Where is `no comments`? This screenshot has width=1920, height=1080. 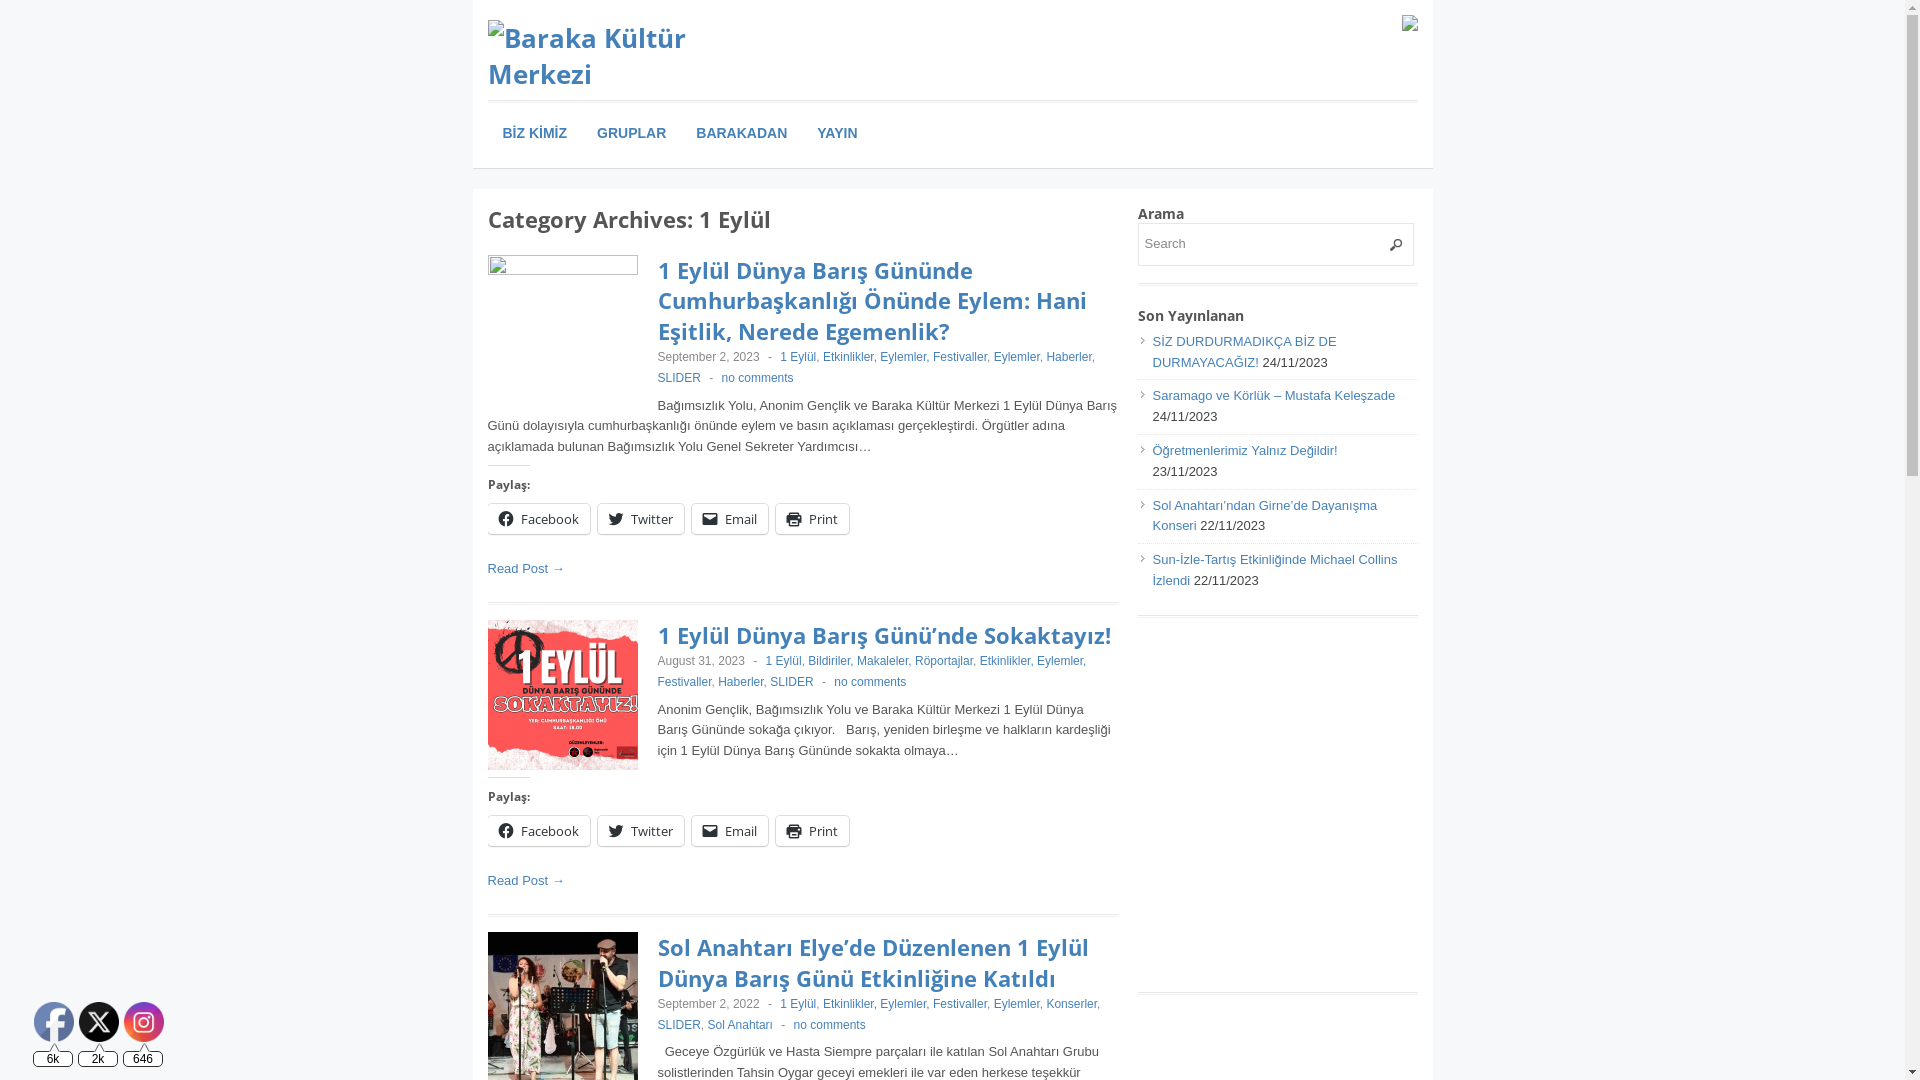 no comments is located at coordinates (870, 682).